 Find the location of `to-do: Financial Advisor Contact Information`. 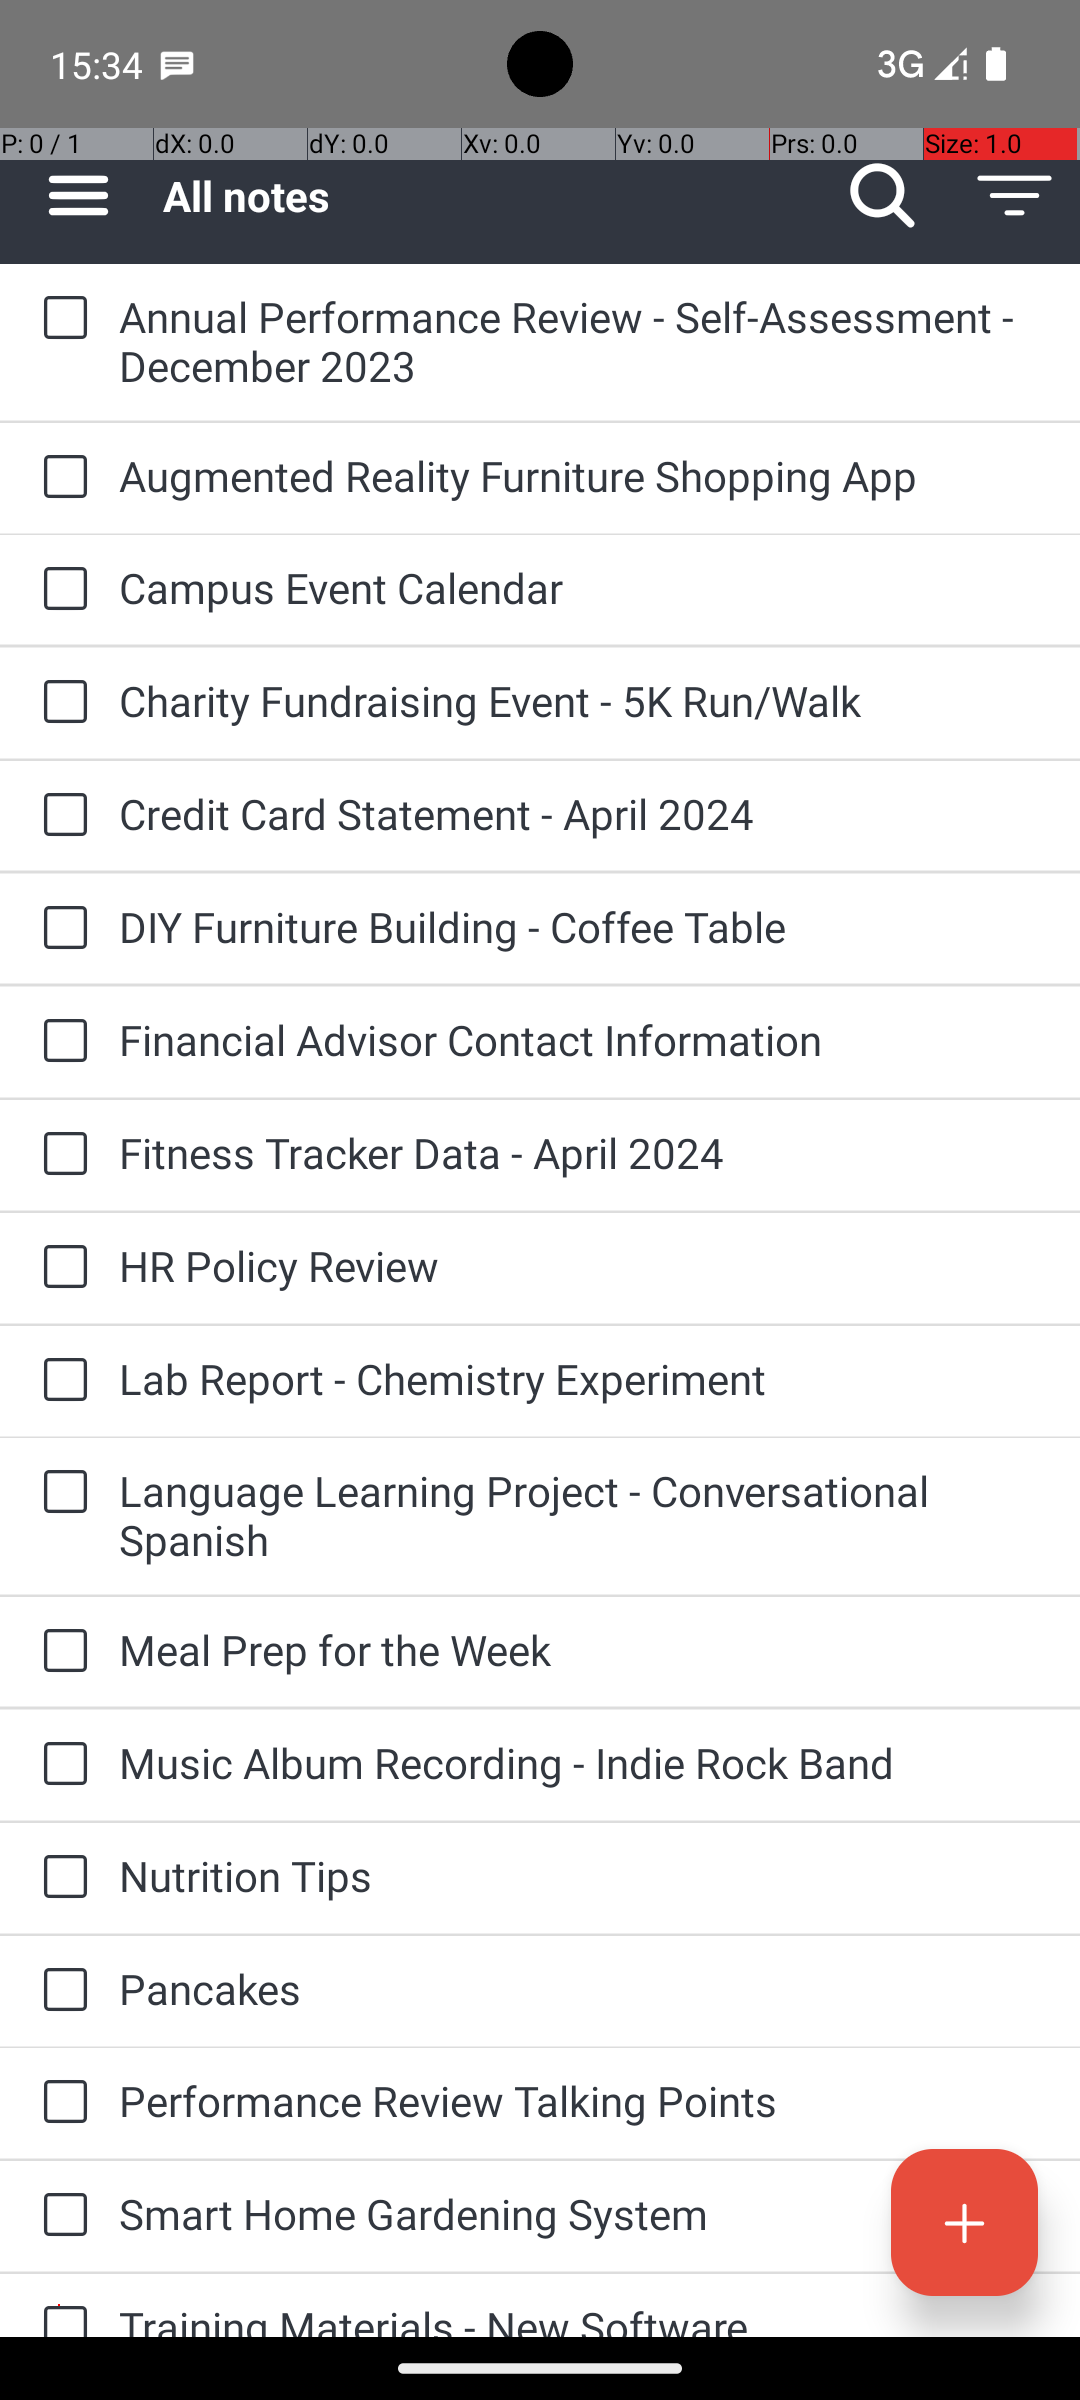

to-do: Financial Advisor Contact Information is located at coordinates (60, 1042).